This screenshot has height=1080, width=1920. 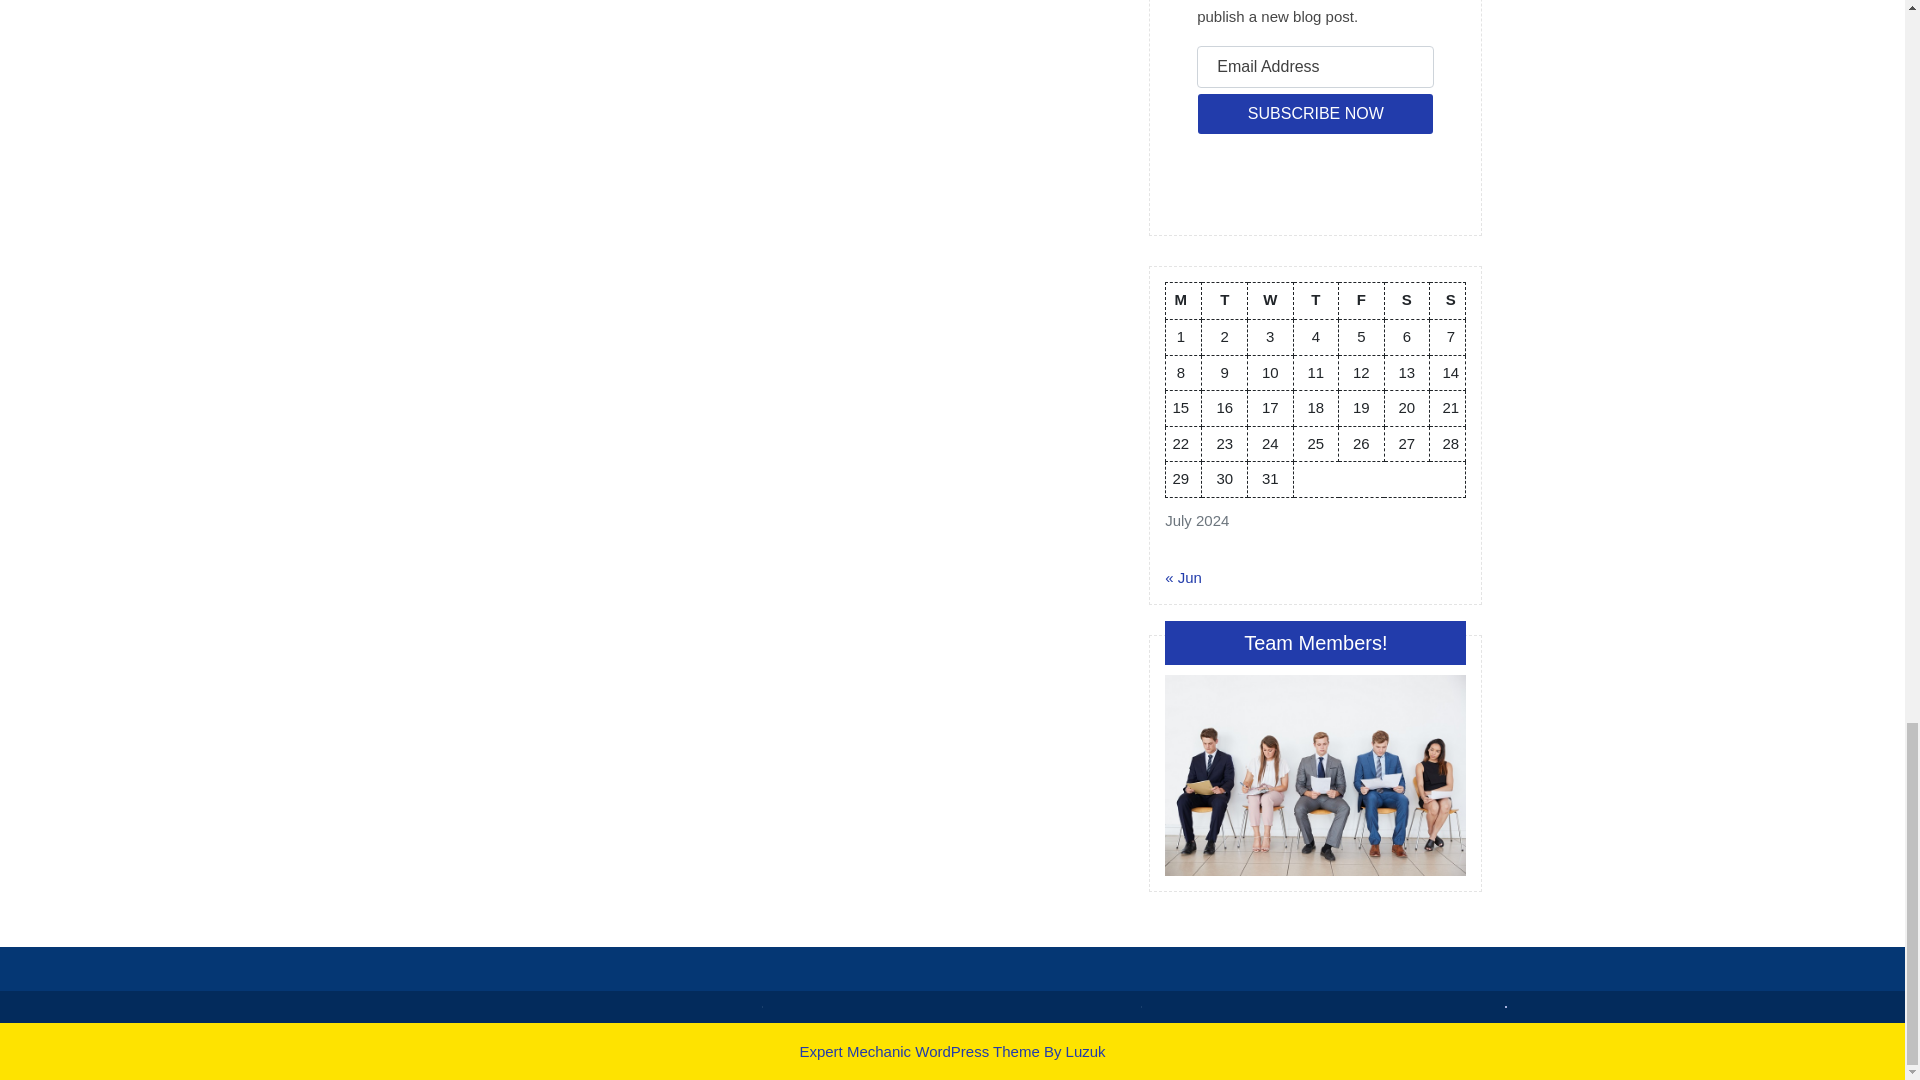 What do you see at coordinates (952, 1050) in the screenshot?
I see `Expert Mechanic WordPress Theme By Luzuk` at bounding box center [952, 1050].